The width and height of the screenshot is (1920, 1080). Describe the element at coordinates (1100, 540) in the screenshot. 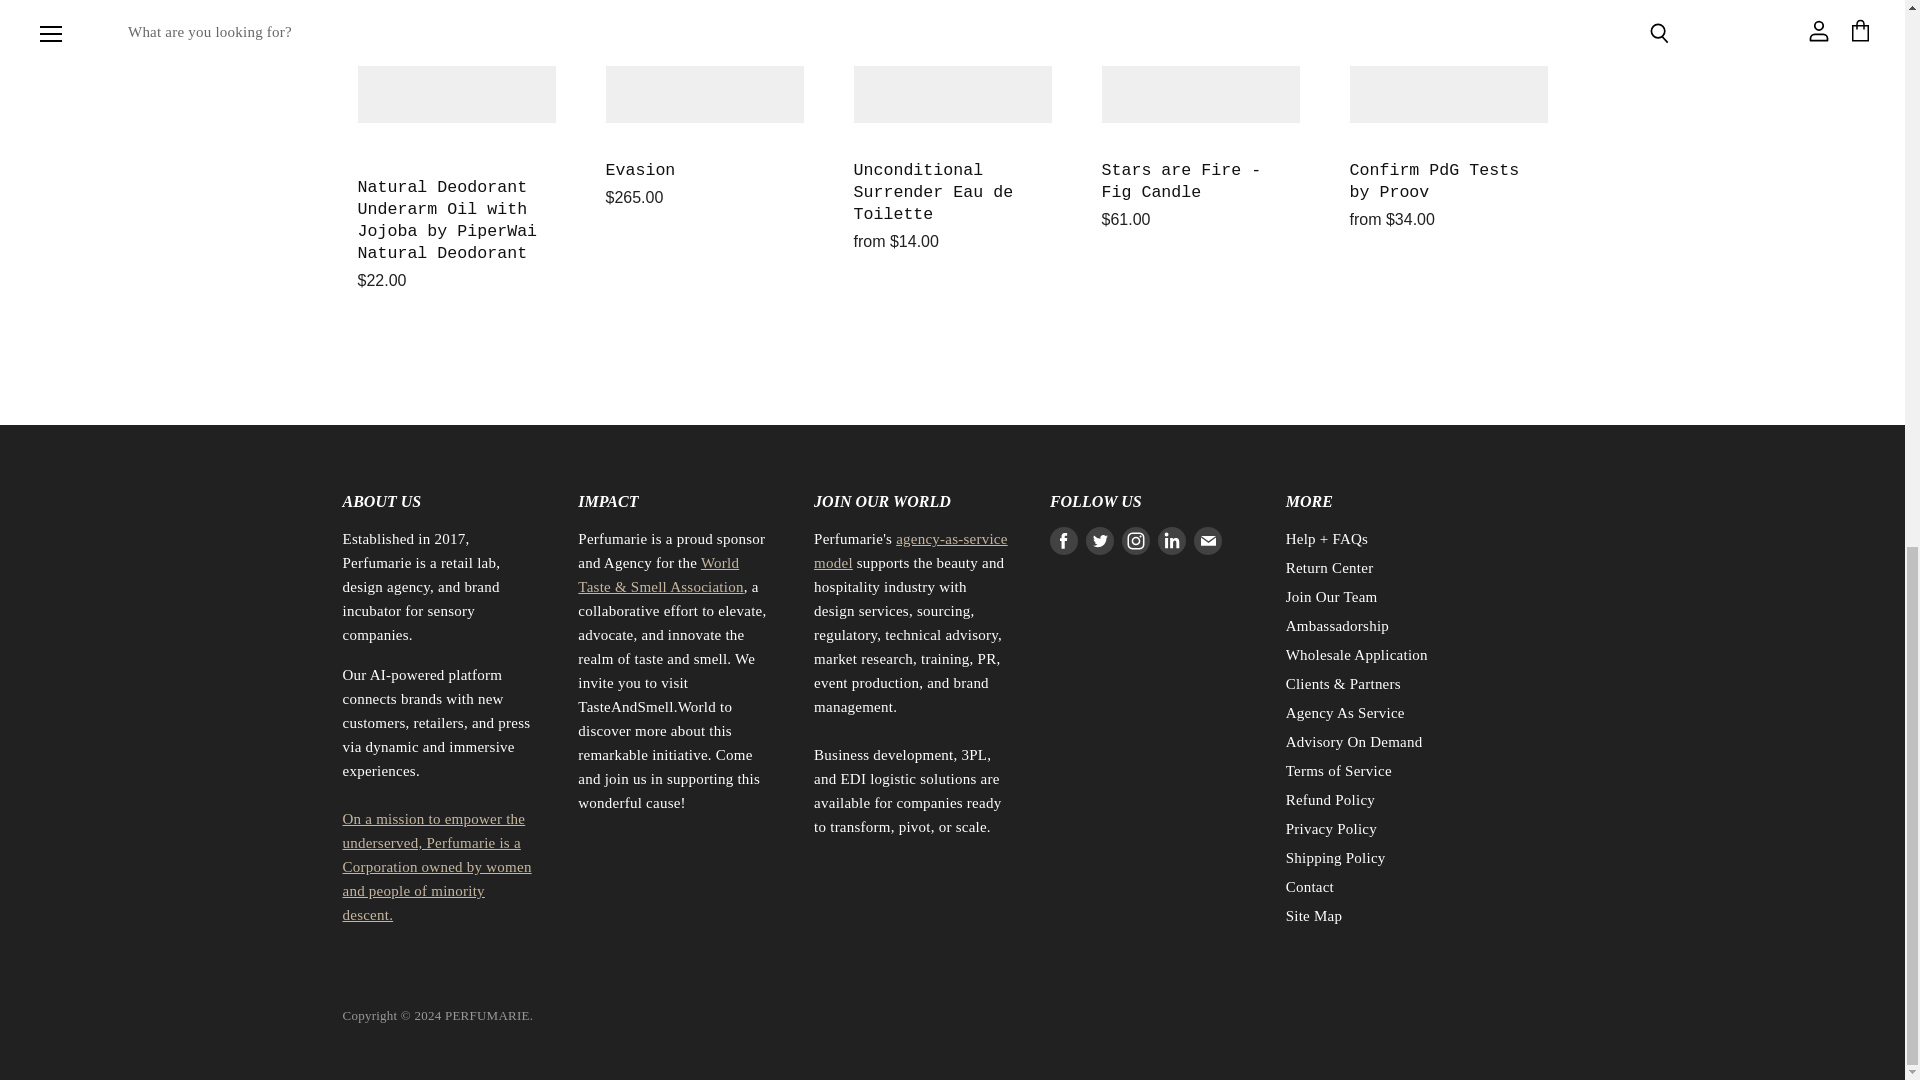

I see `Twitter` at that location.